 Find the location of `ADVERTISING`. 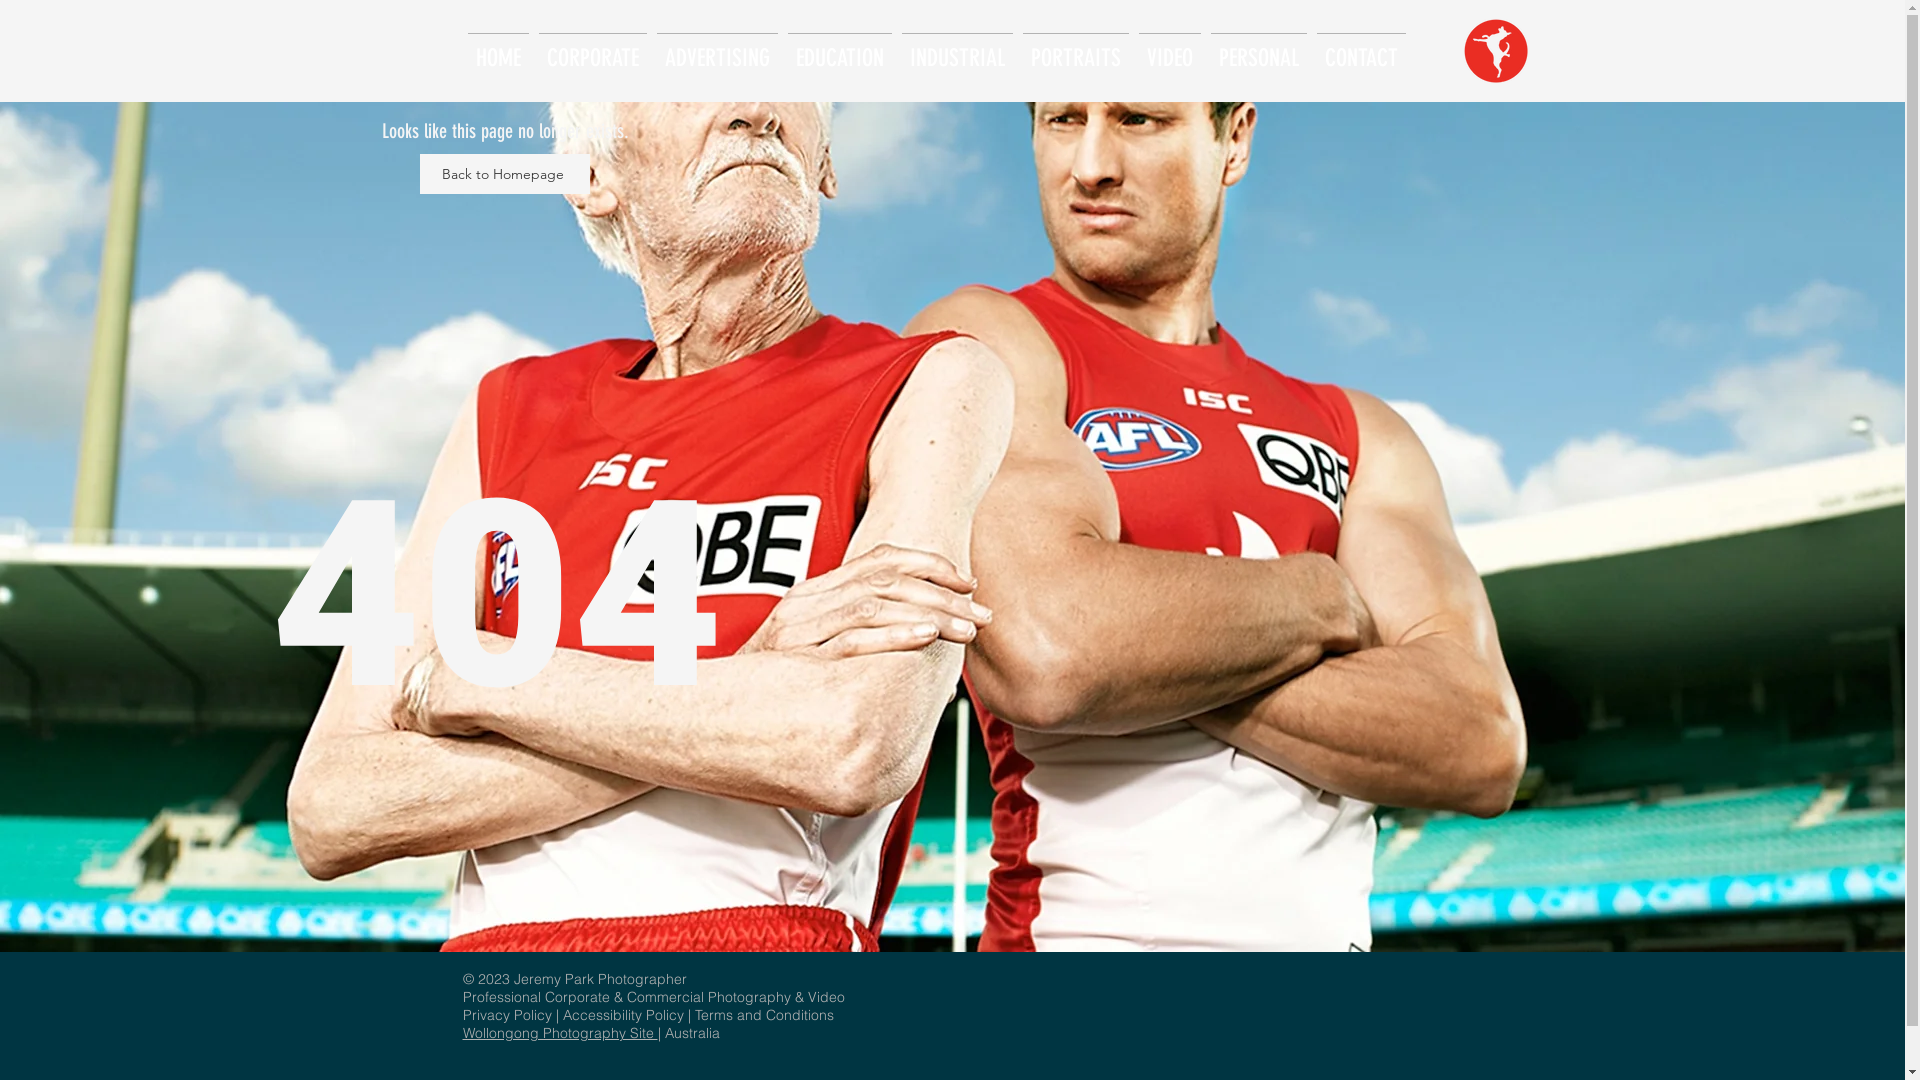

ADVERTISING is located at coordinates (718, 50).